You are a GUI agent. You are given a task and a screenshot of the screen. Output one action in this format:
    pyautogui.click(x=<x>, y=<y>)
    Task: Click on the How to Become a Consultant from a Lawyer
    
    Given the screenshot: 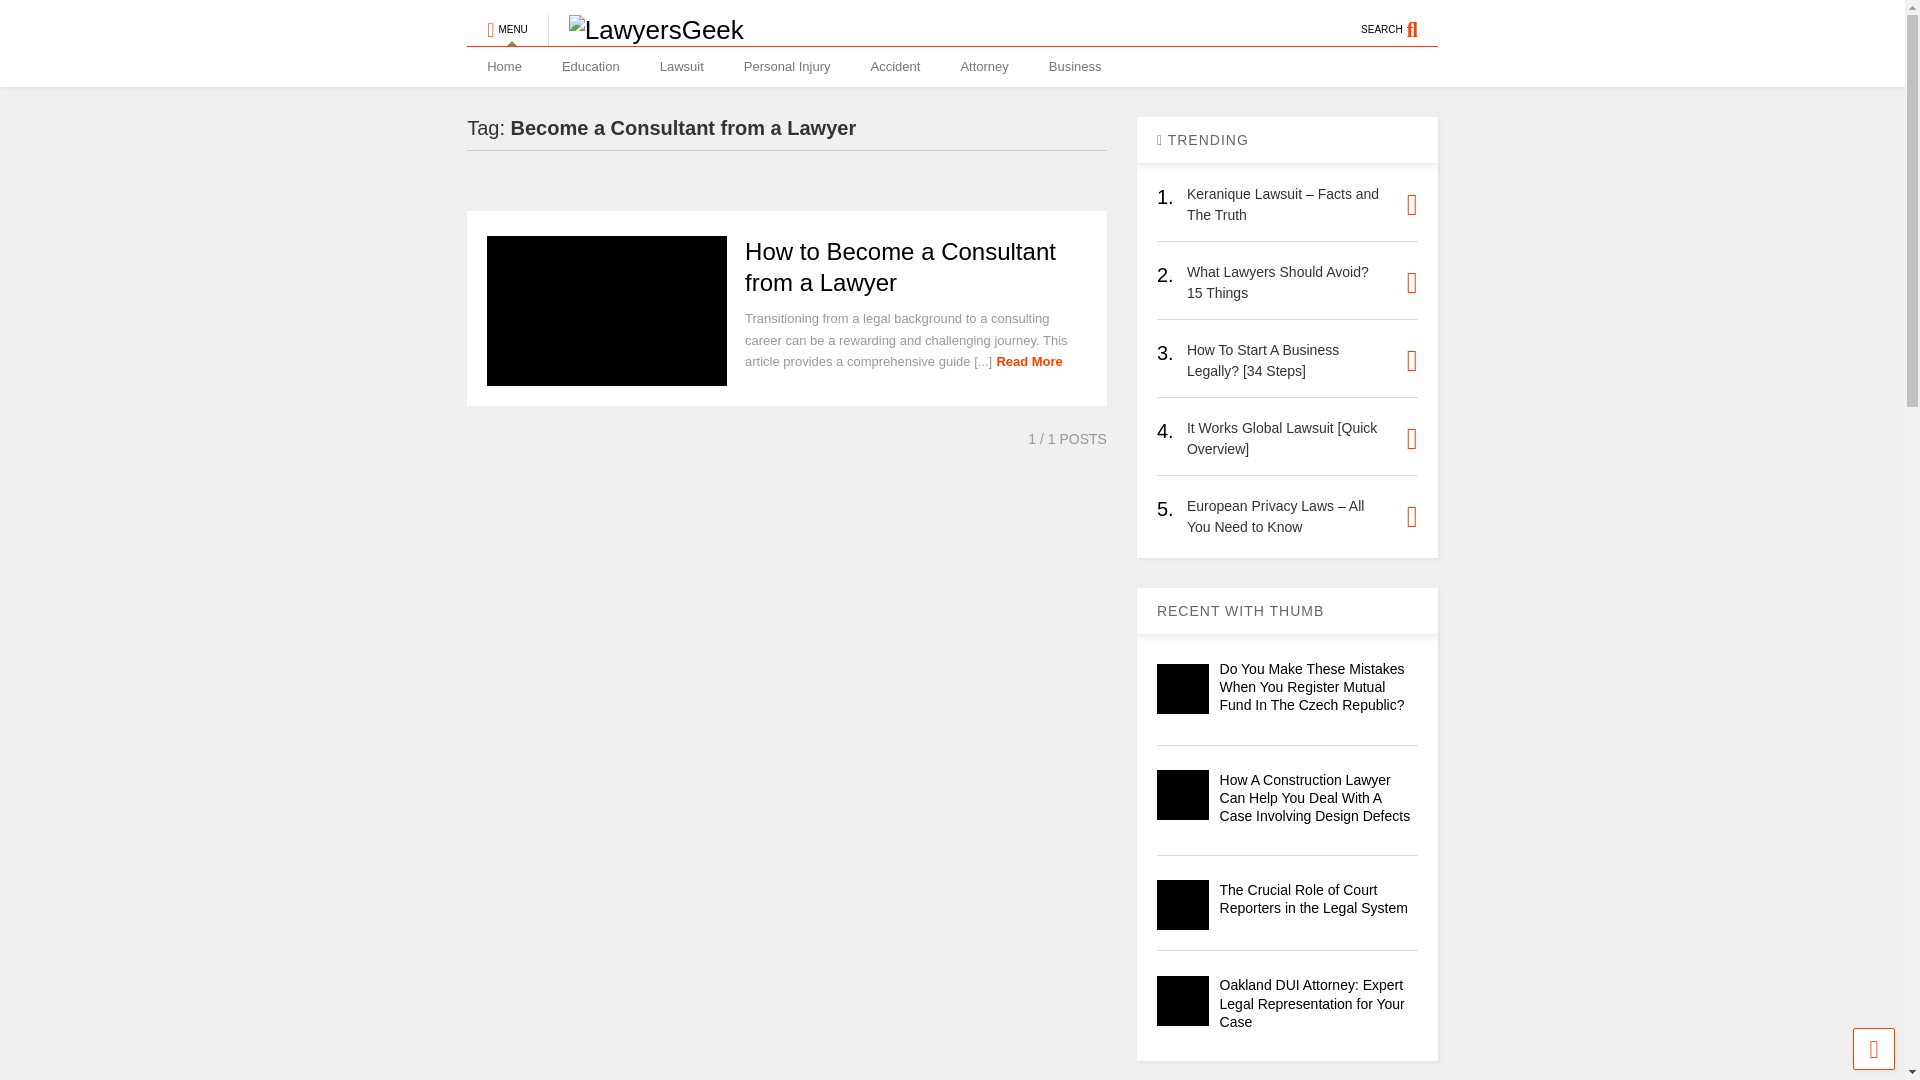 What is the action you would take?
    pyautogui.click(x=900, y=266)
    